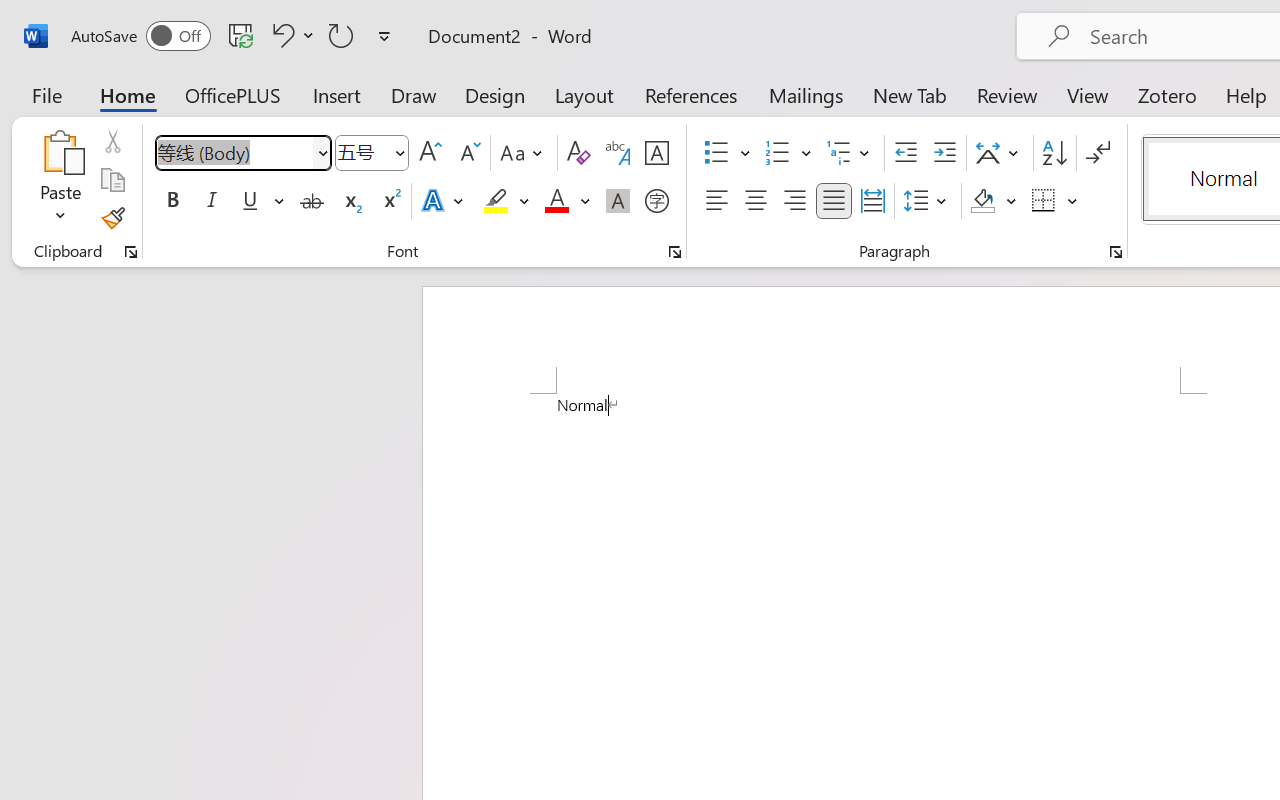 The image size is (1280, 800). What do you see at coordinates (261, 201) in the screenshot?
I see `Underline` at bounding box center [261, 201].